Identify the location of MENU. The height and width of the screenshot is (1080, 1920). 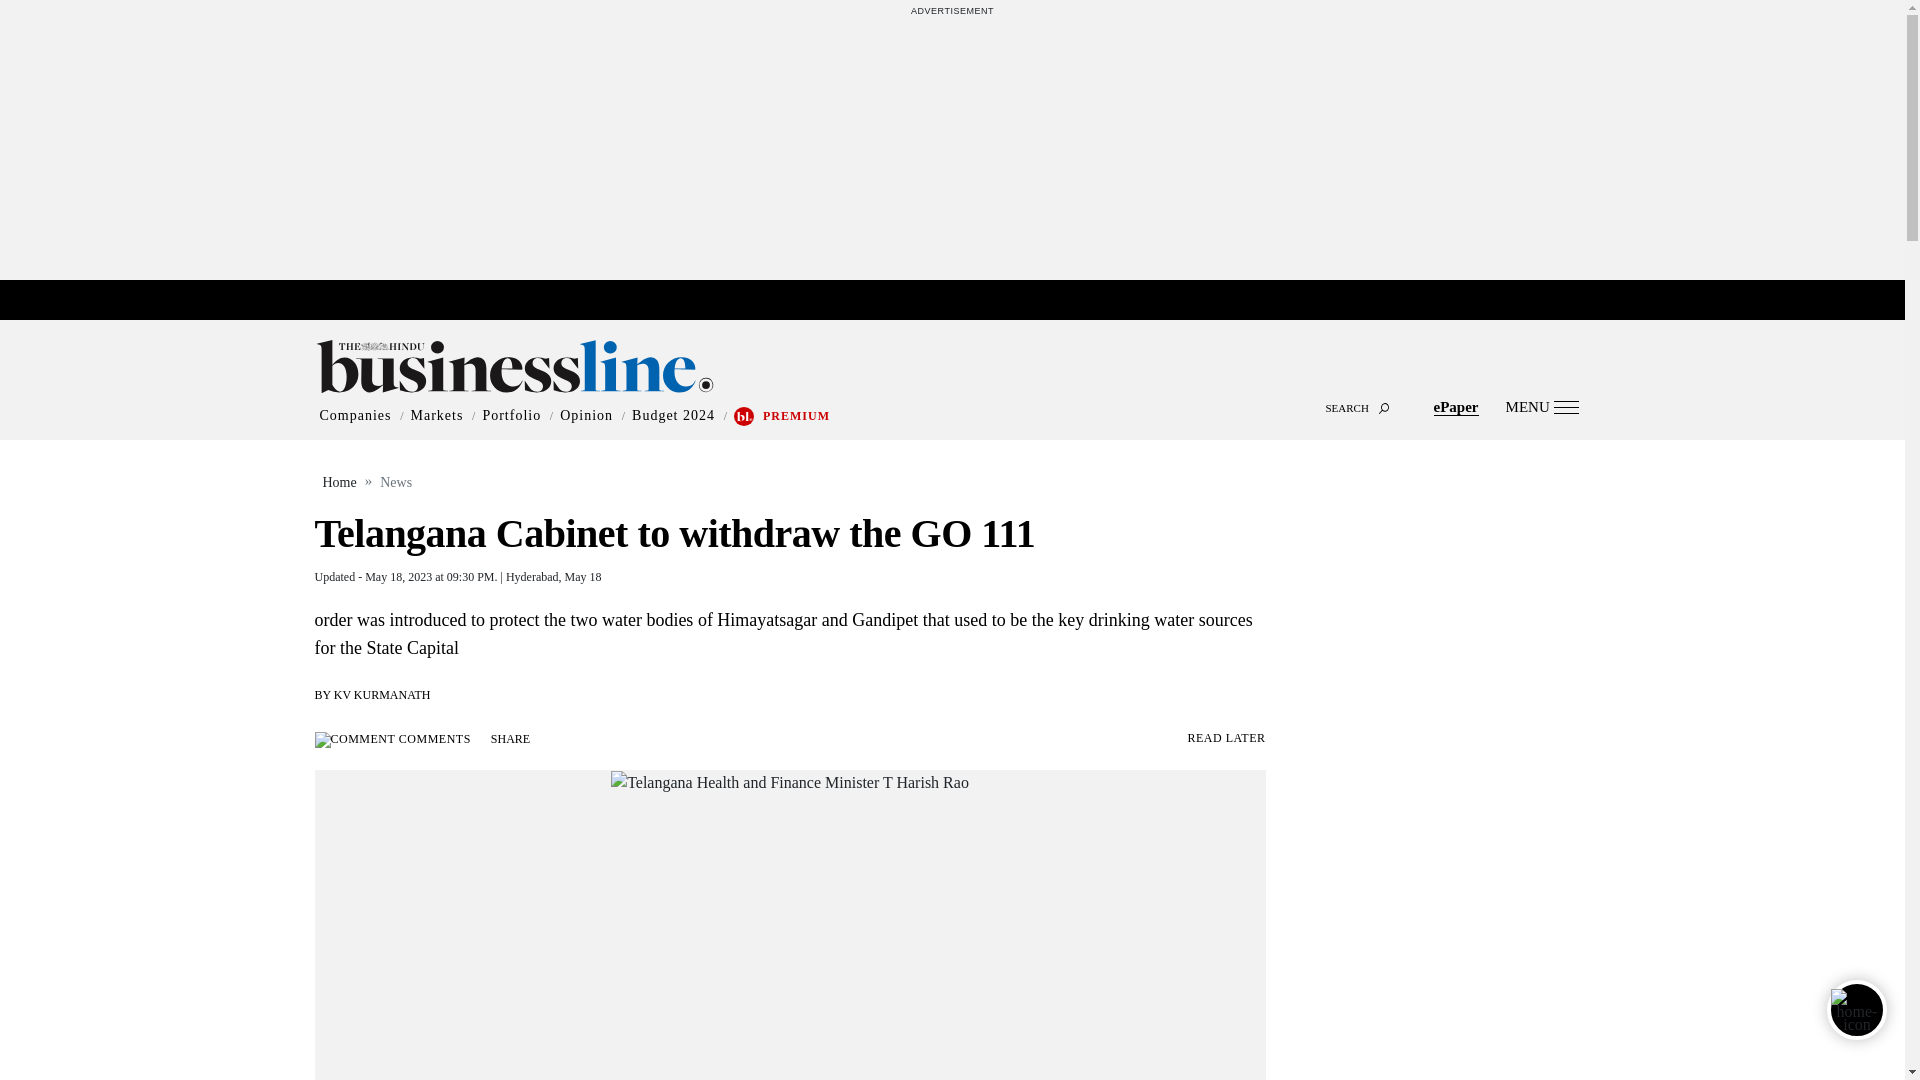
(1542, 406).